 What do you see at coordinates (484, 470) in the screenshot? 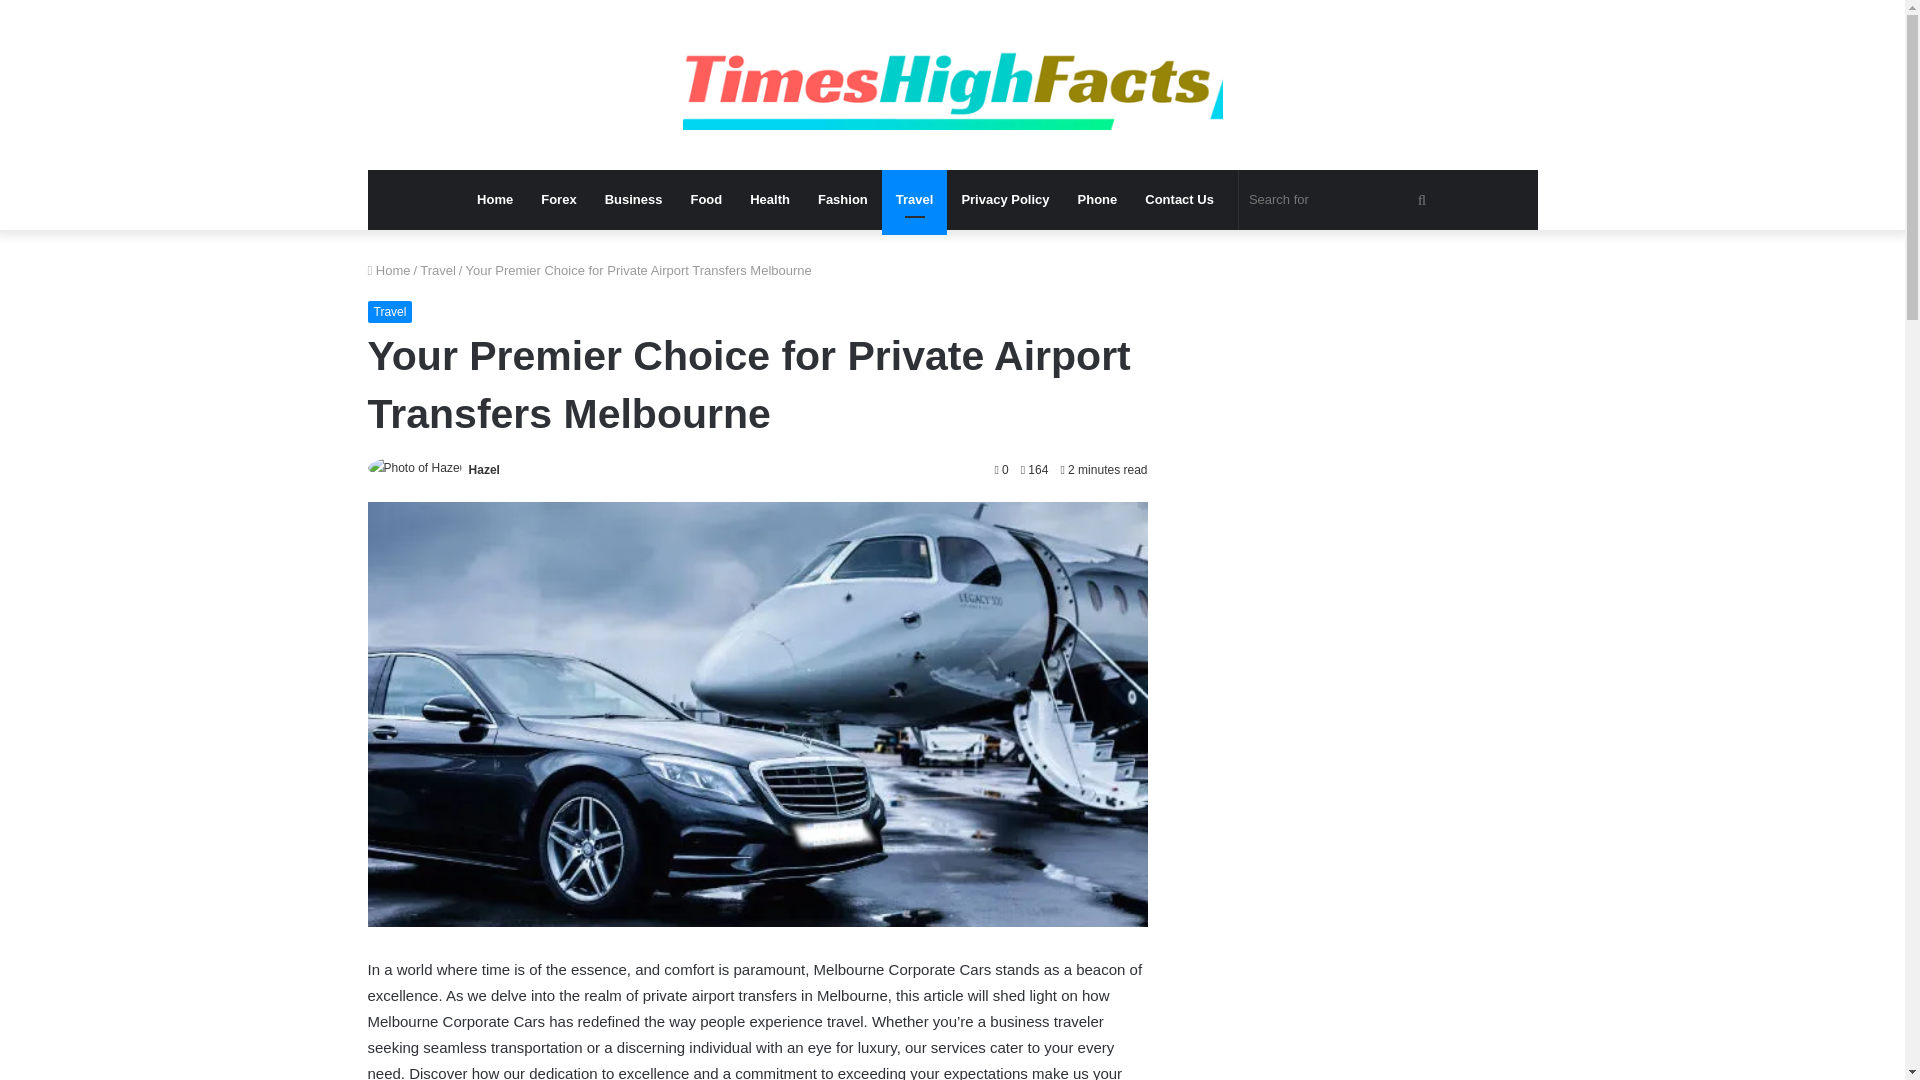
I see `Hazel` at bounding box center [484, 470].